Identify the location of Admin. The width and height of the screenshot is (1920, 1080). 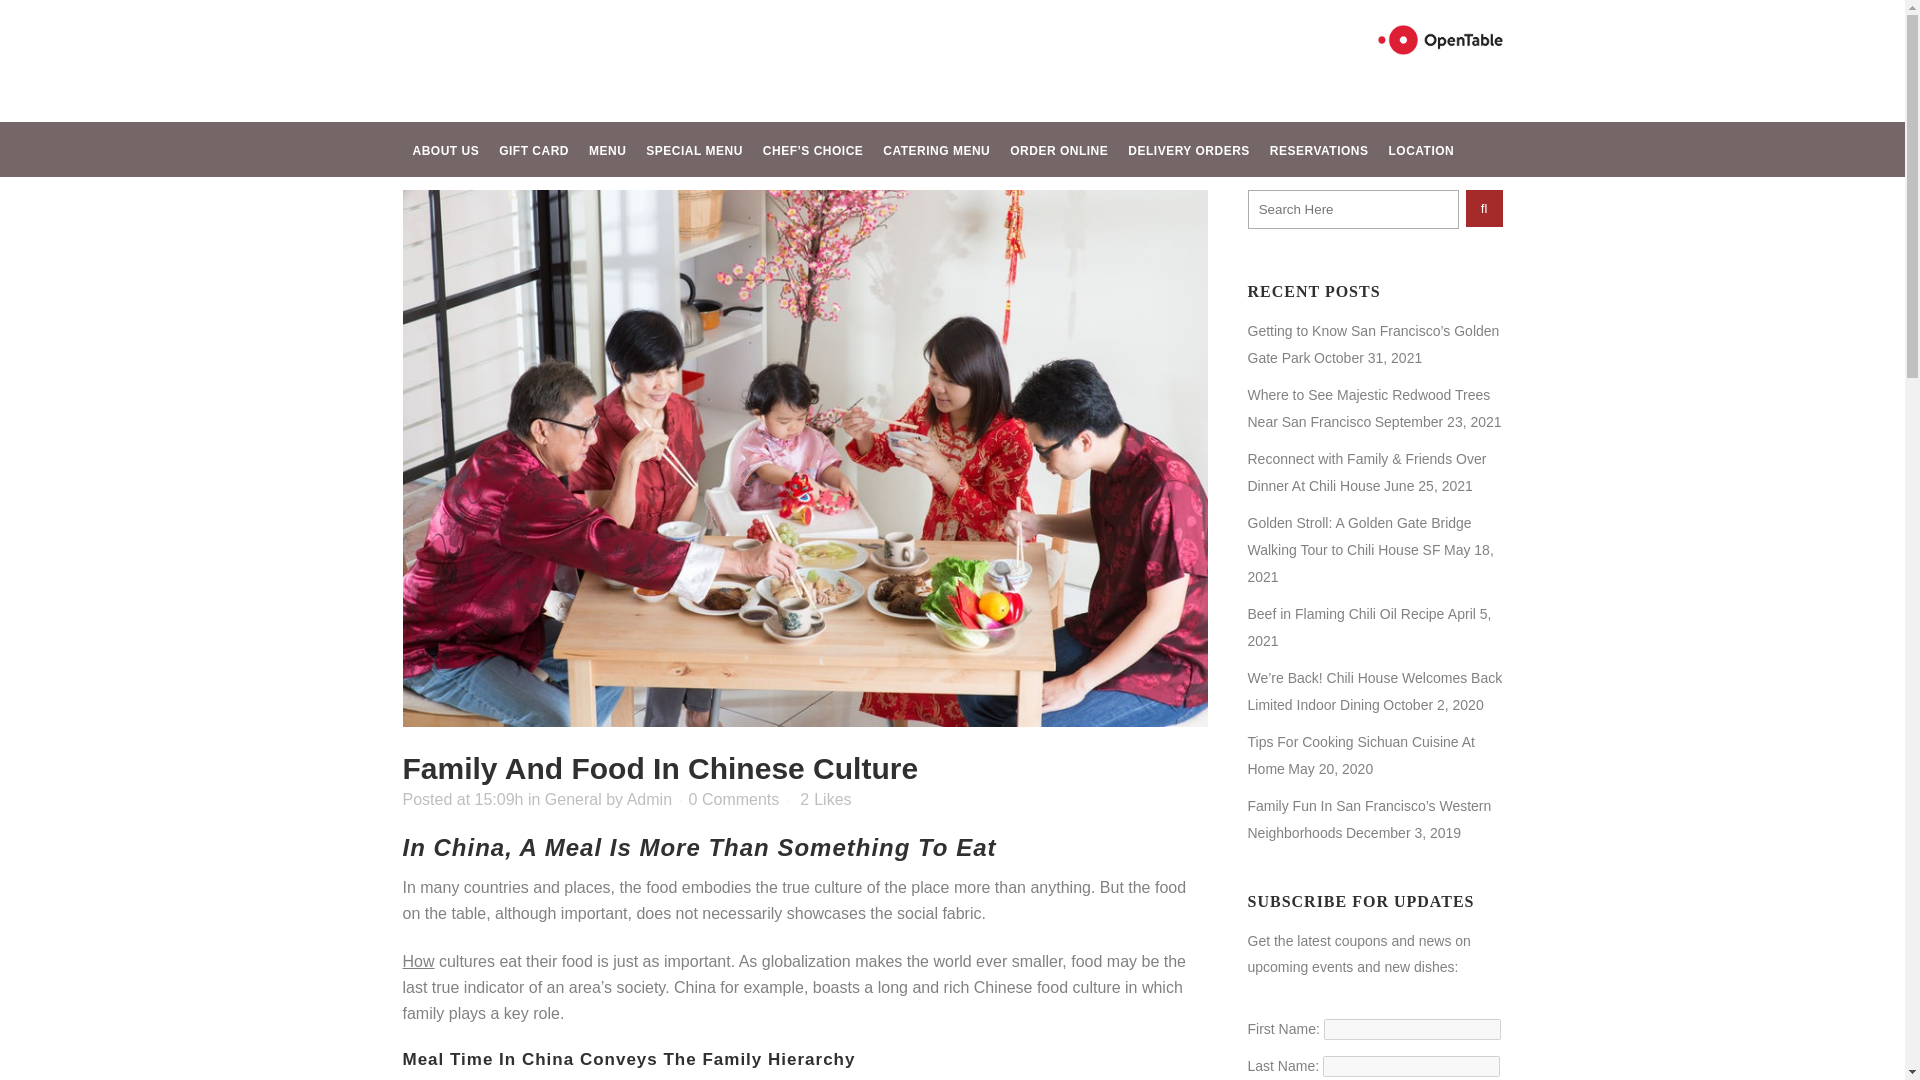
(650, 798).